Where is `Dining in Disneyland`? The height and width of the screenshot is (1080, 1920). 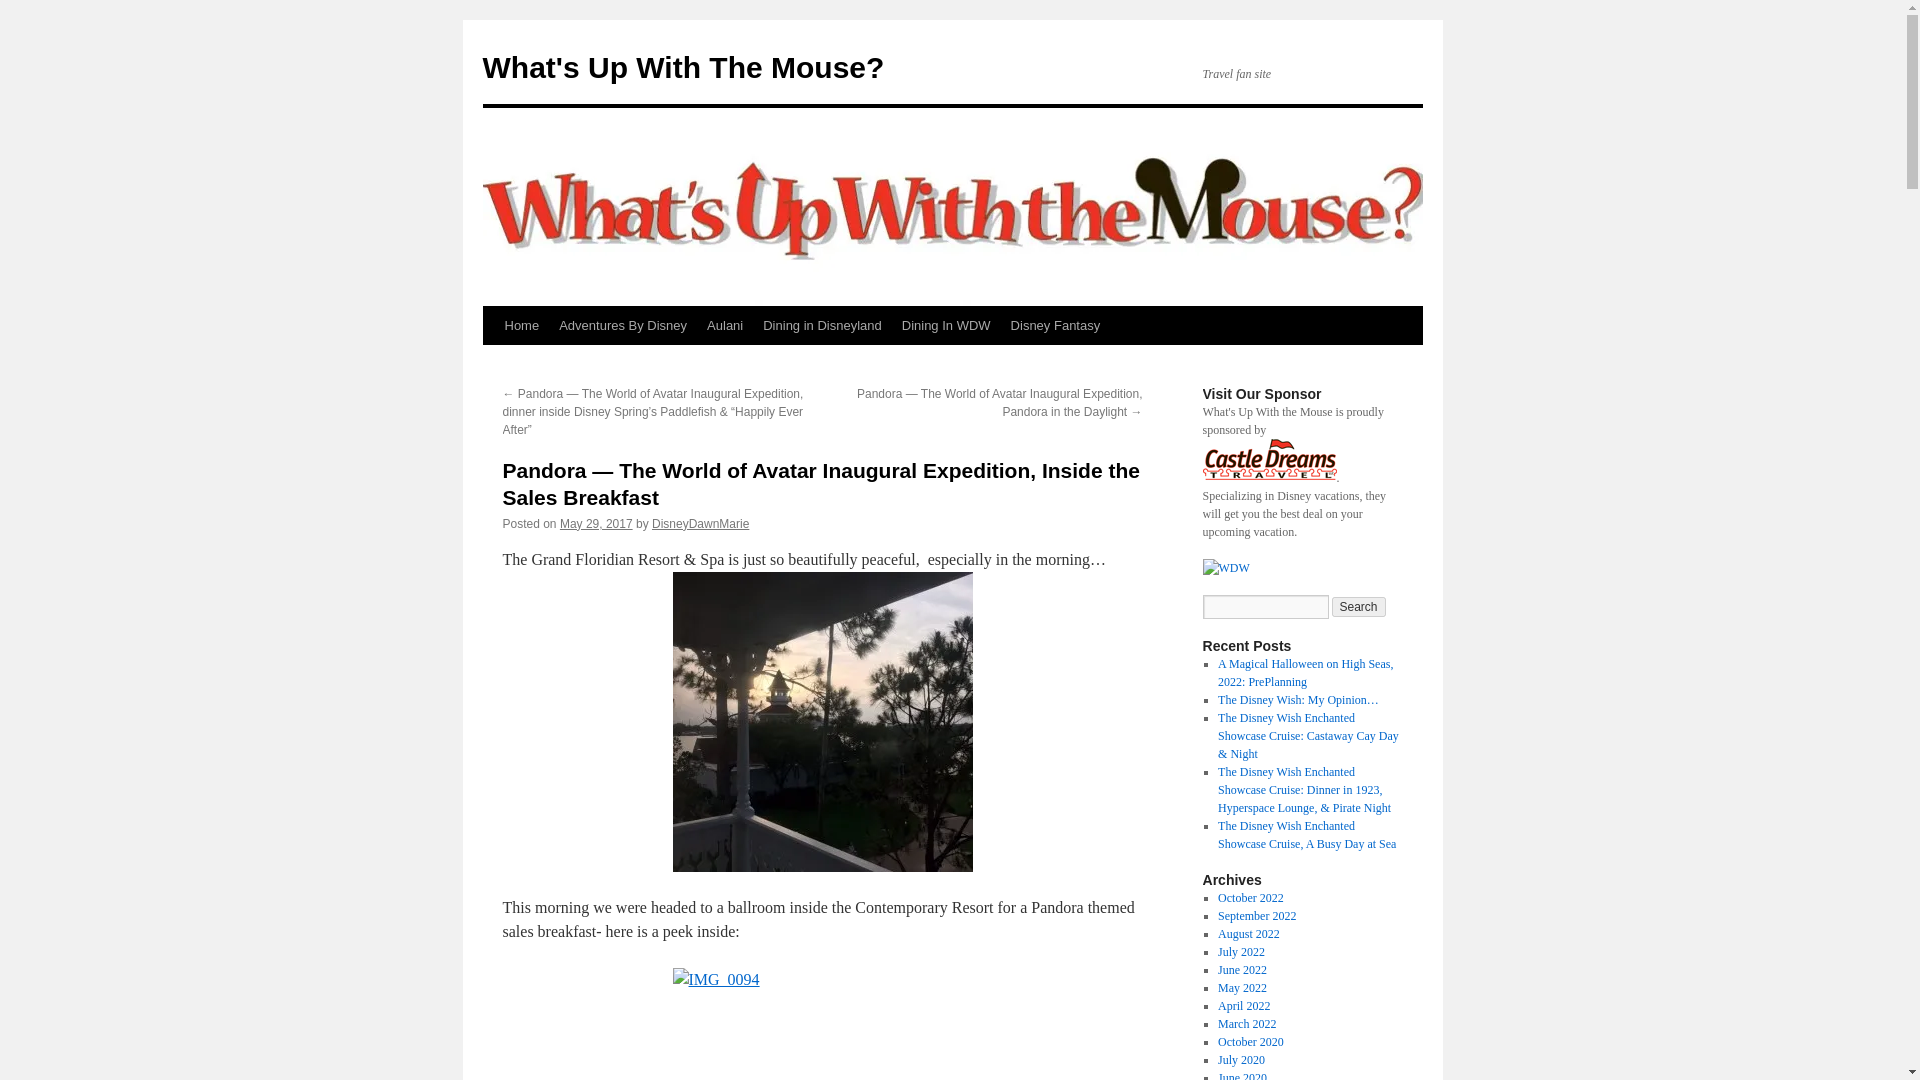 Dining in Disneyland is located at coordinates (822, 325).